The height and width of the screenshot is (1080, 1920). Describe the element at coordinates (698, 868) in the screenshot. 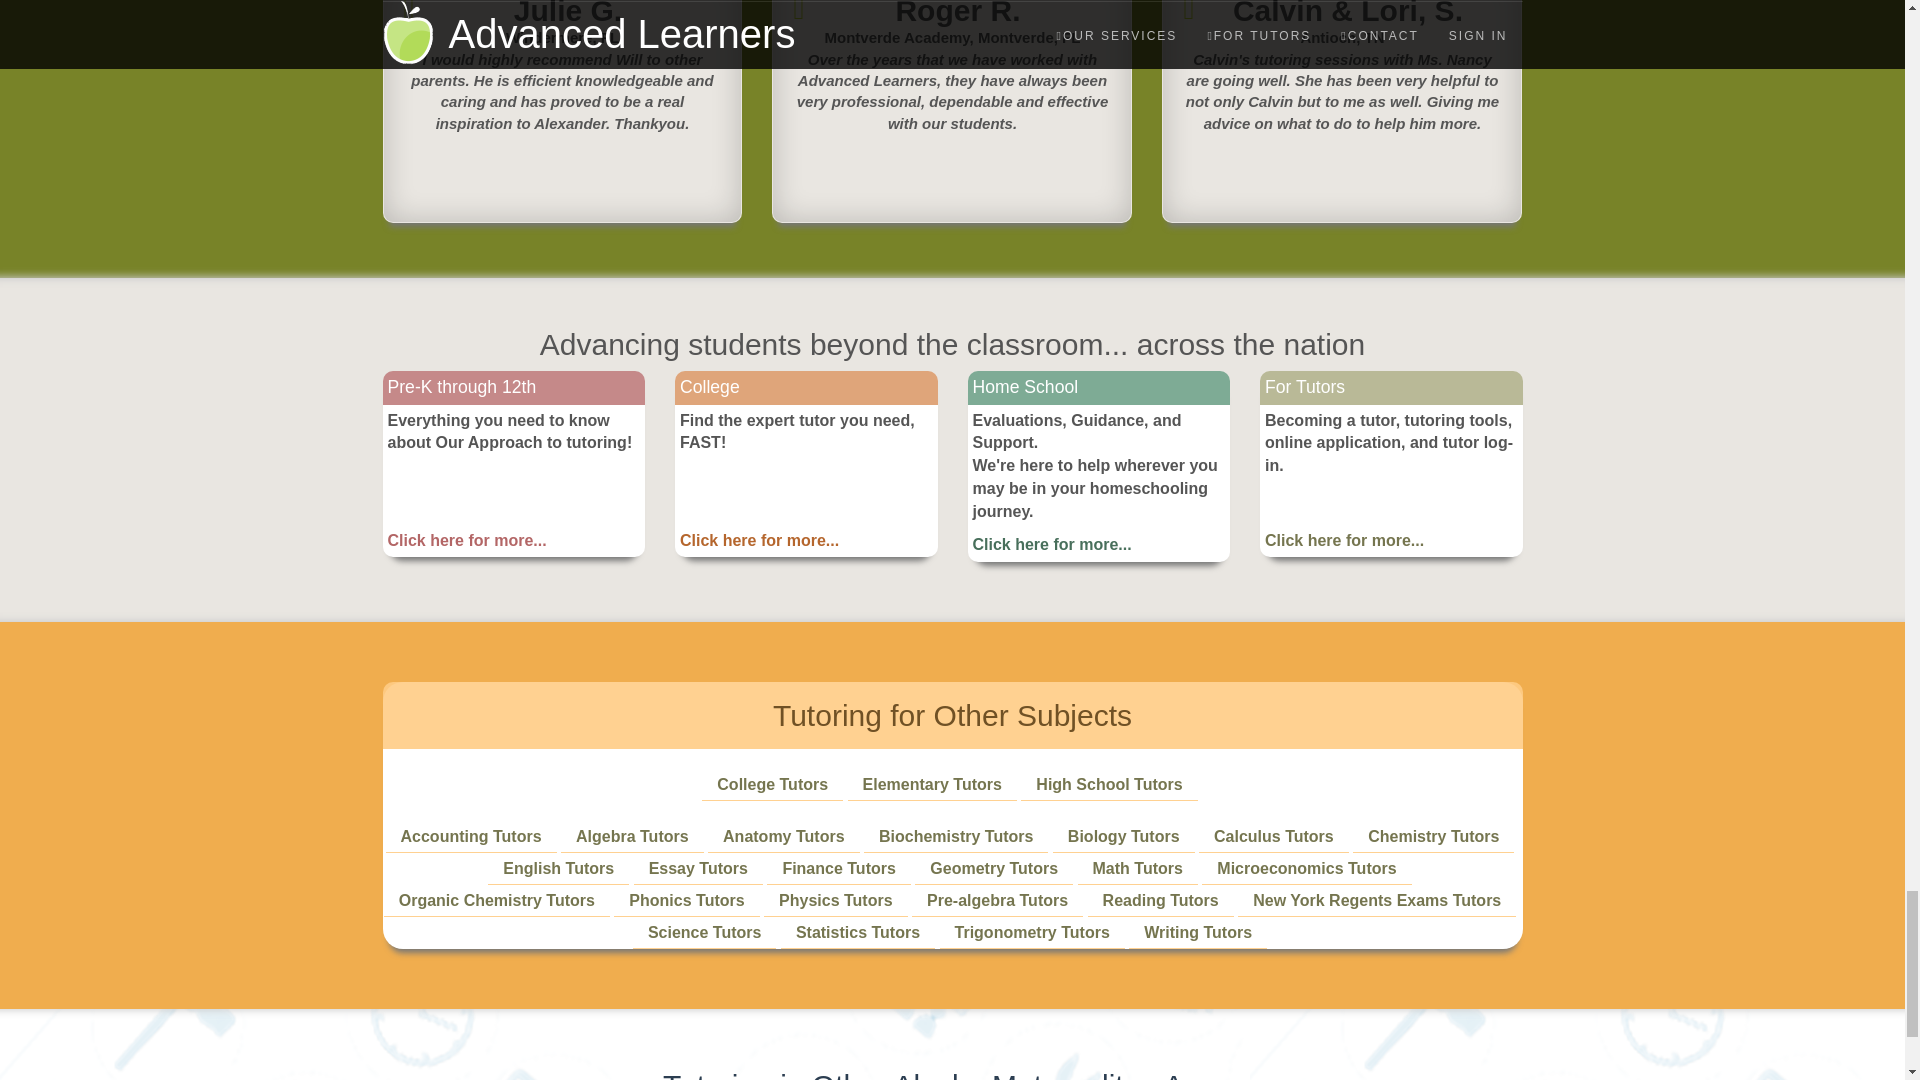

I see `Essay Tutors` at that location.